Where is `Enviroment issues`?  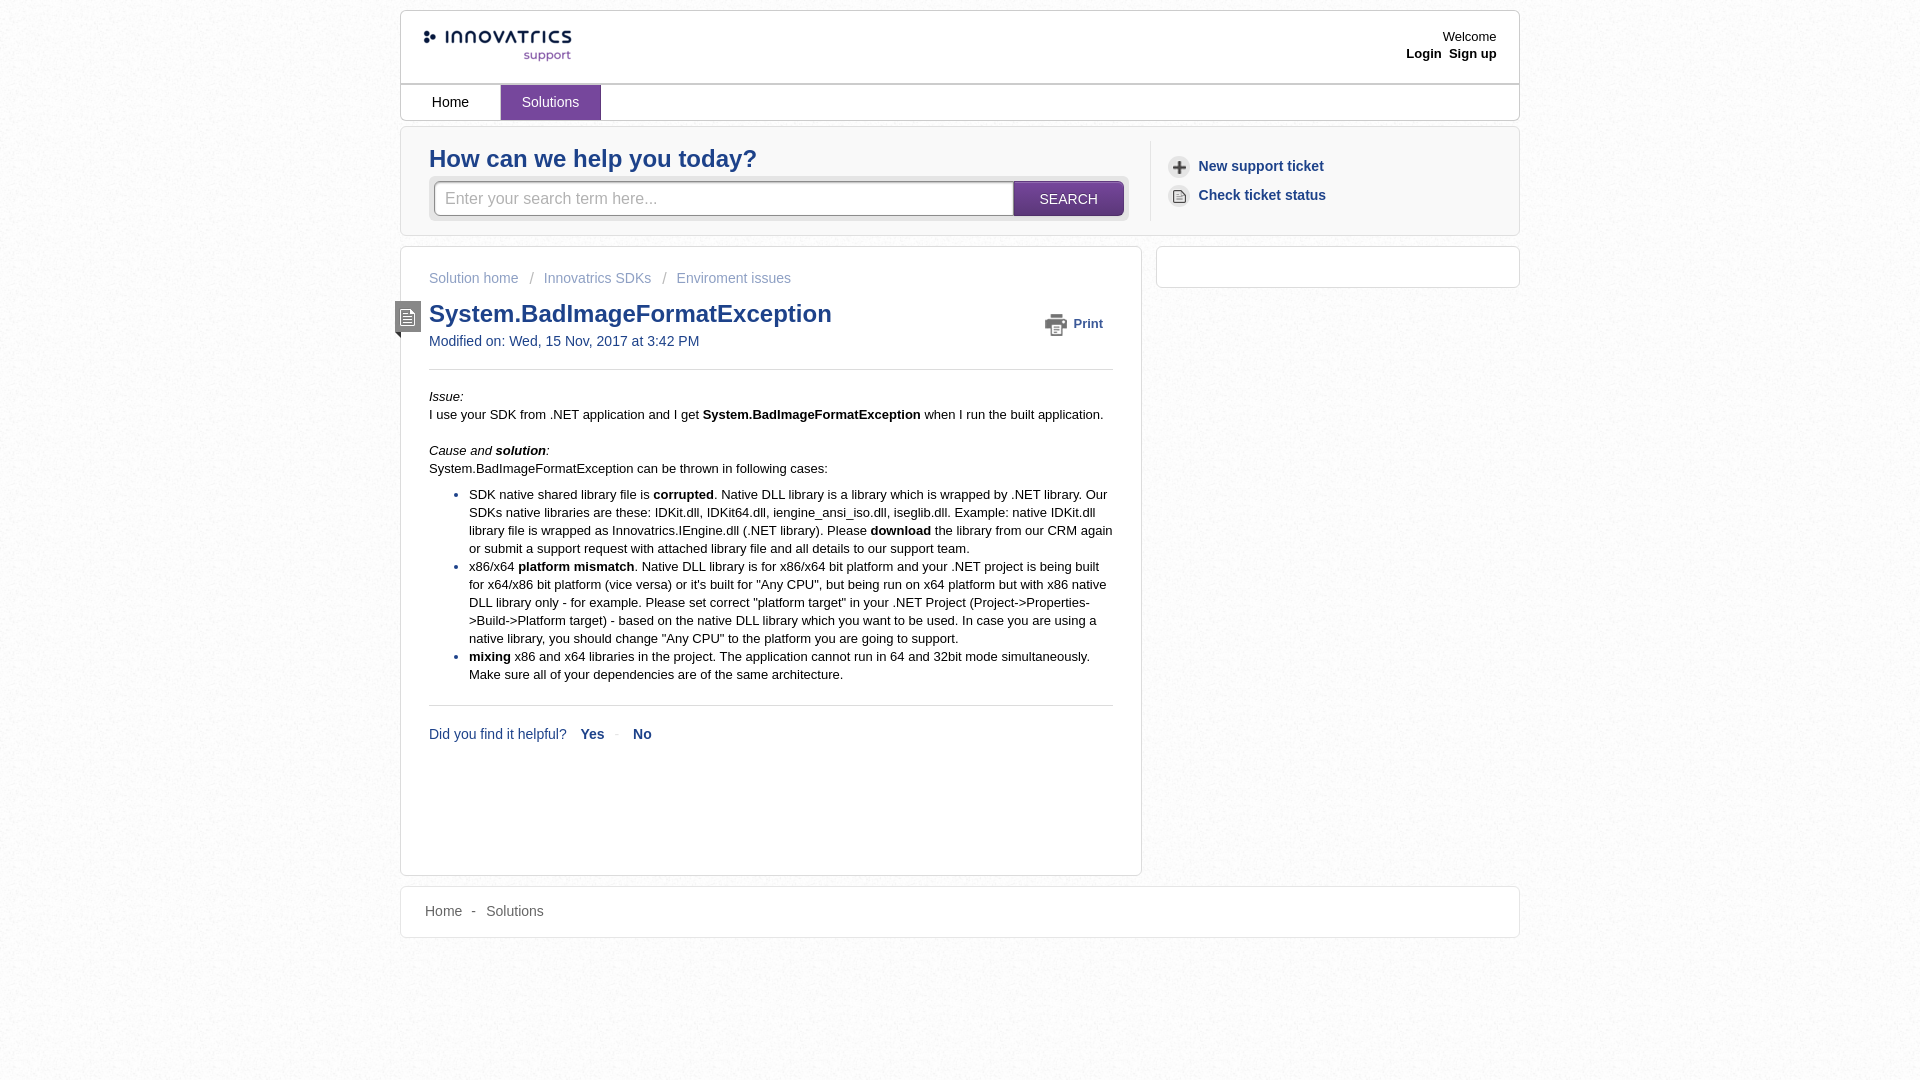 Enviroment issues is located at coordinates (726, 278).